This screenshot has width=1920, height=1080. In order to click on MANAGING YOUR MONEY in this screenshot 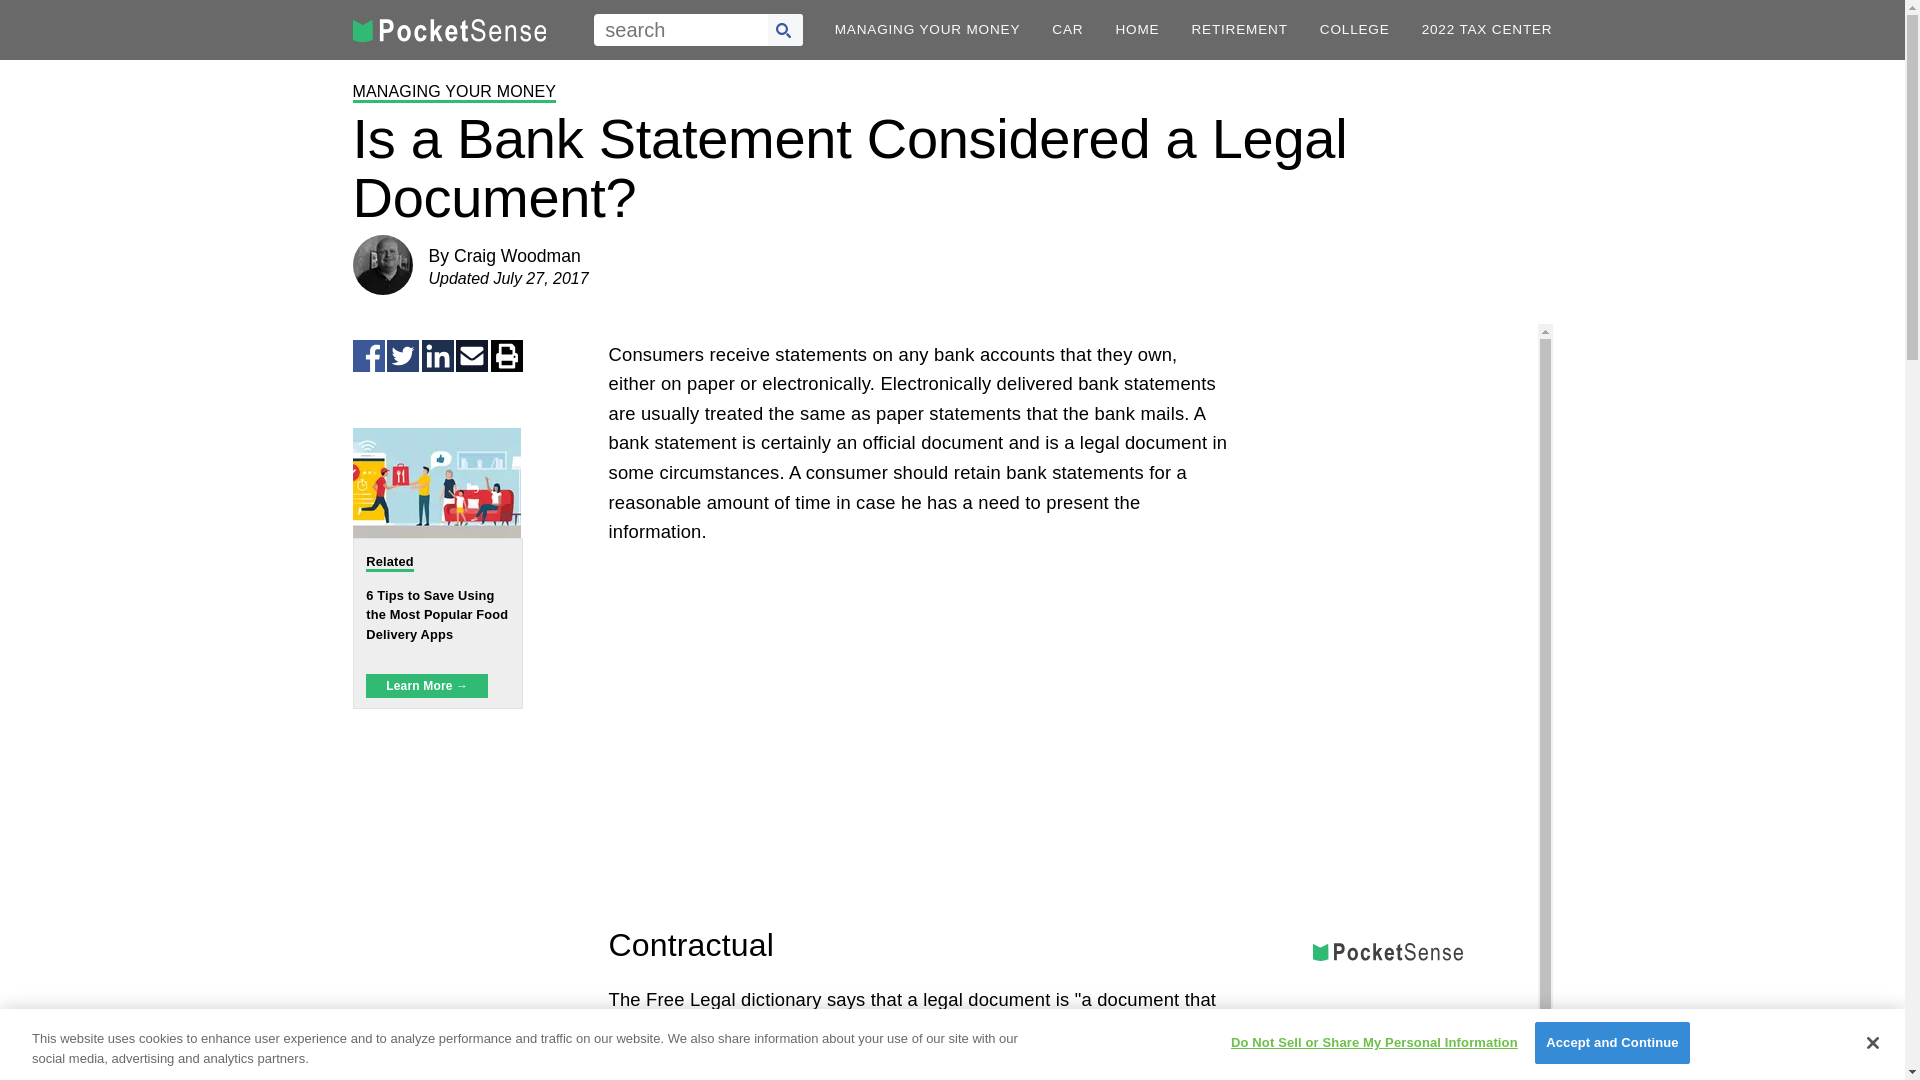, I will do `click(928, 29)`.